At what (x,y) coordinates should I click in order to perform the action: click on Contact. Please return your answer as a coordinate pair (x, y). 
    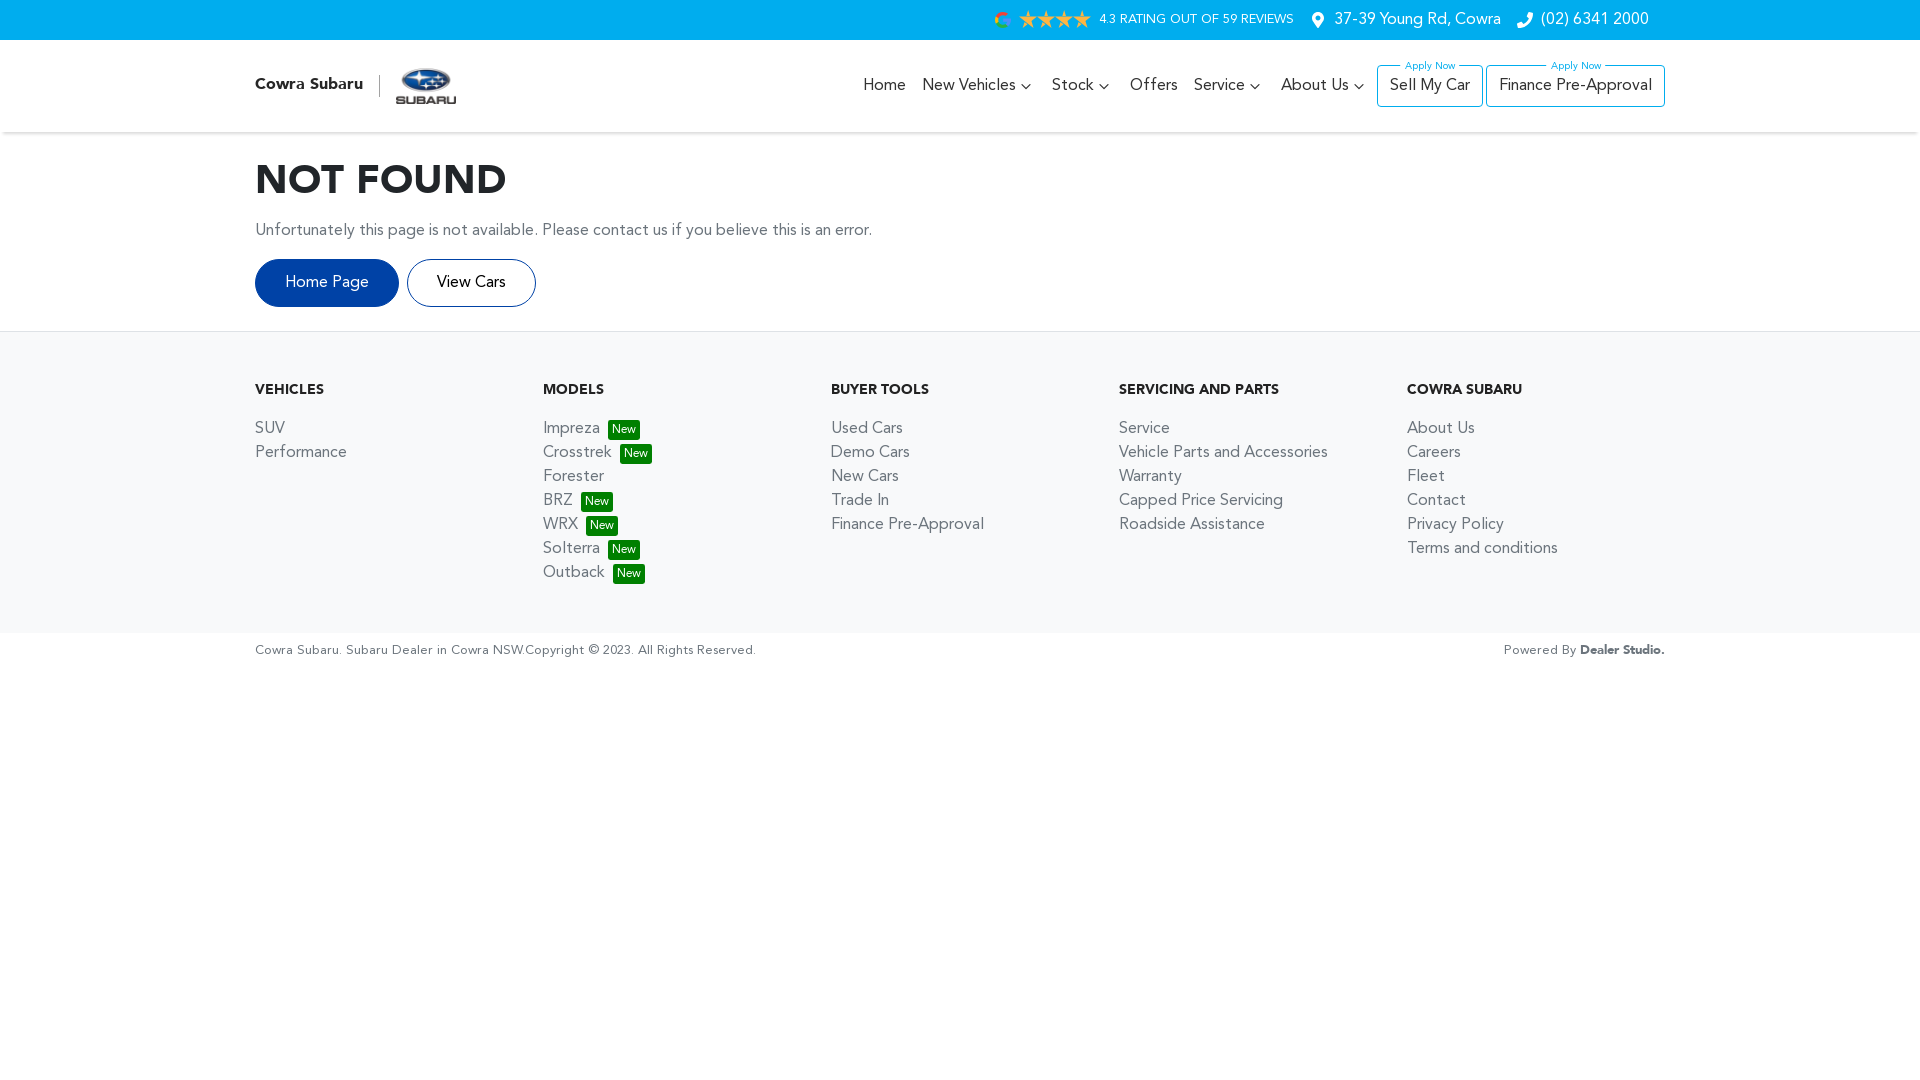
    Looking at the image, I should click on (1436, 500).